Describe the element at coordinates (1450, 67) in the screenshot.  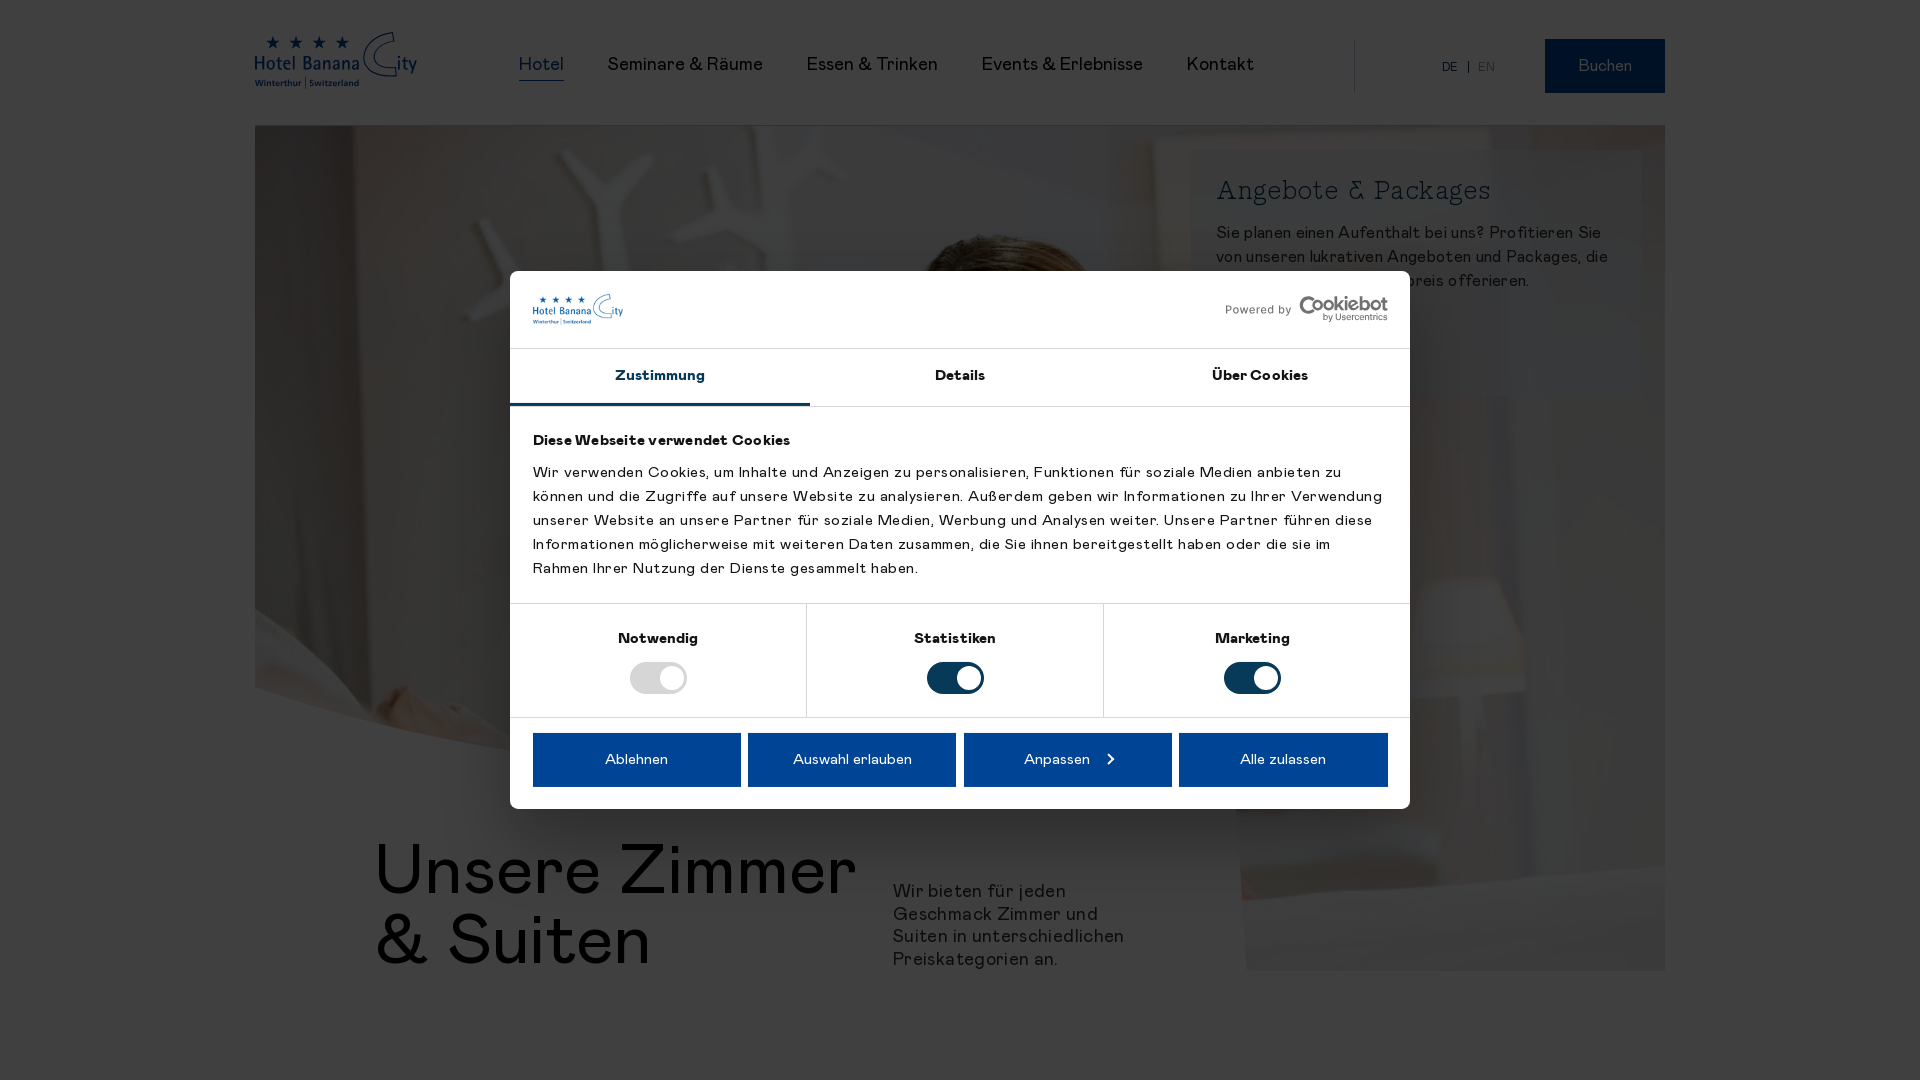
I see `DE` at that location.